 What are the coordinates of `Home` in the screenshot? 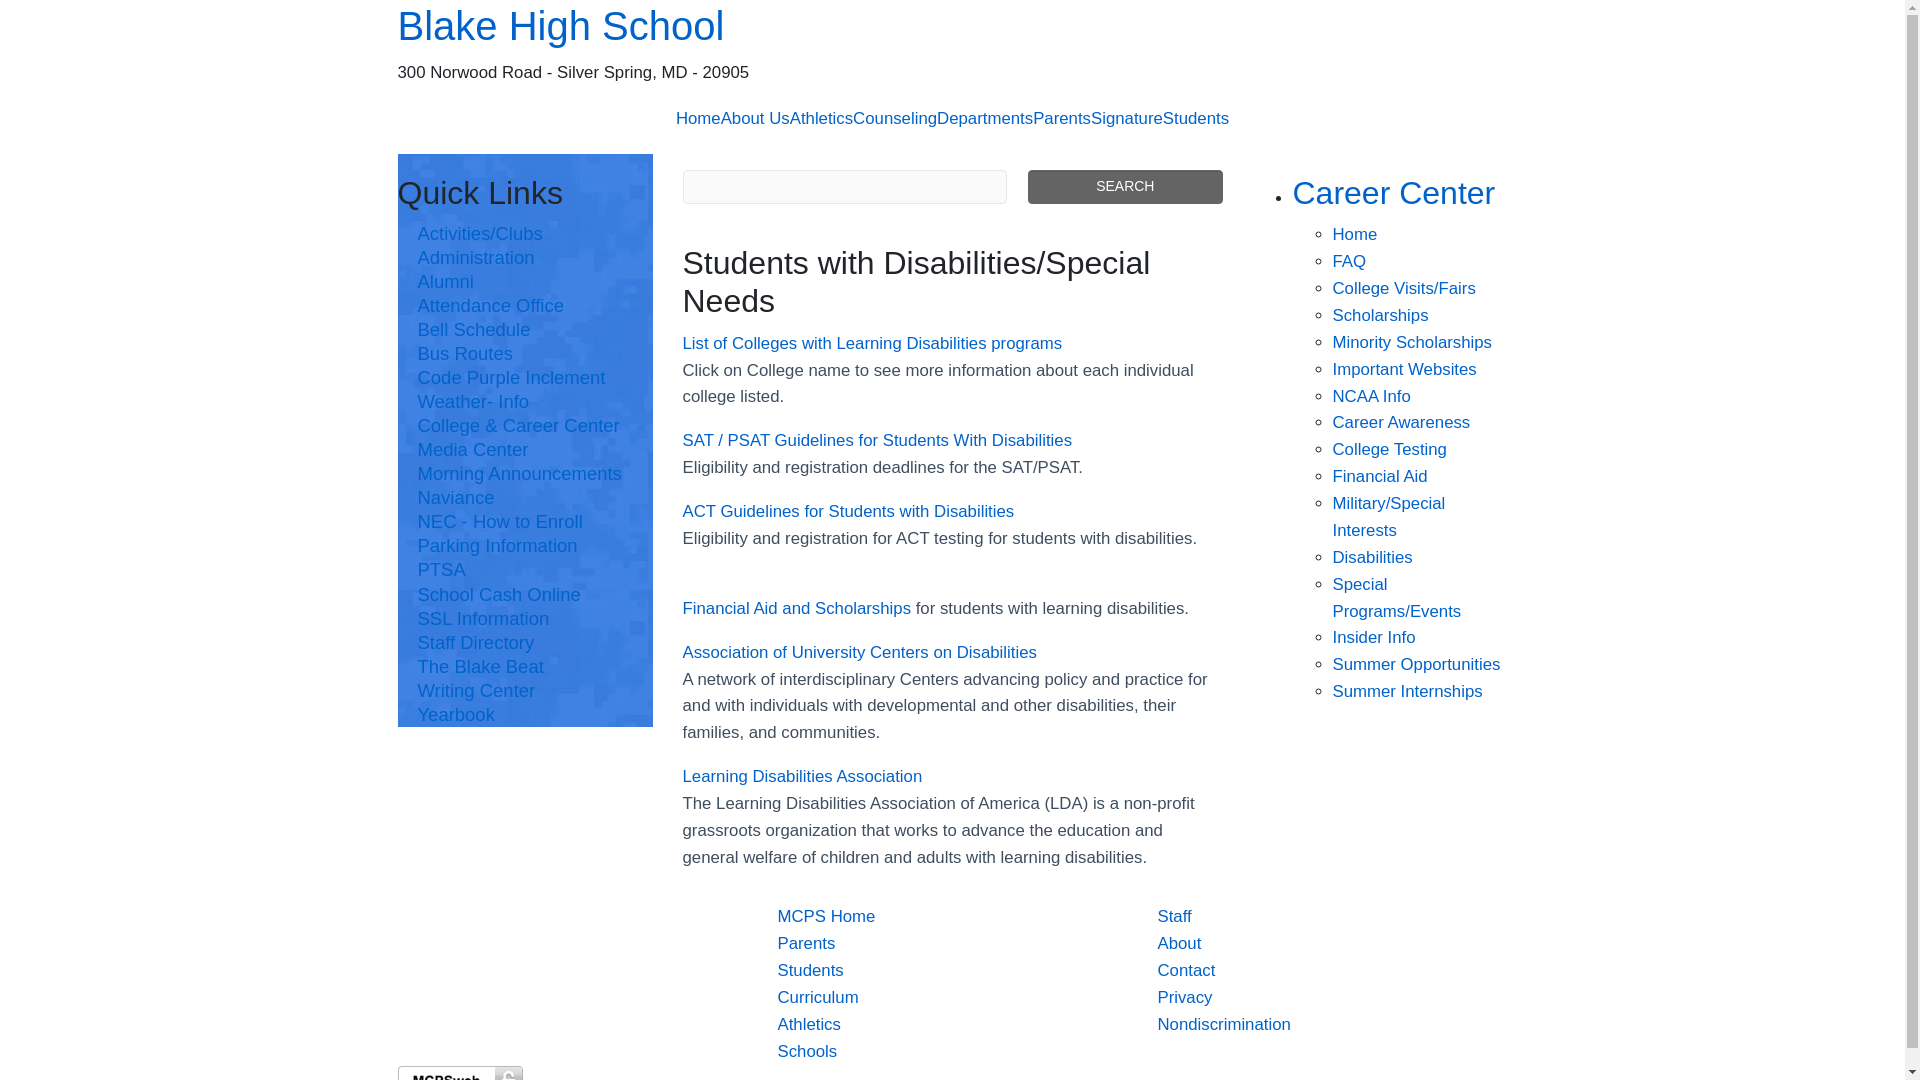 It's located at (1354, 234).